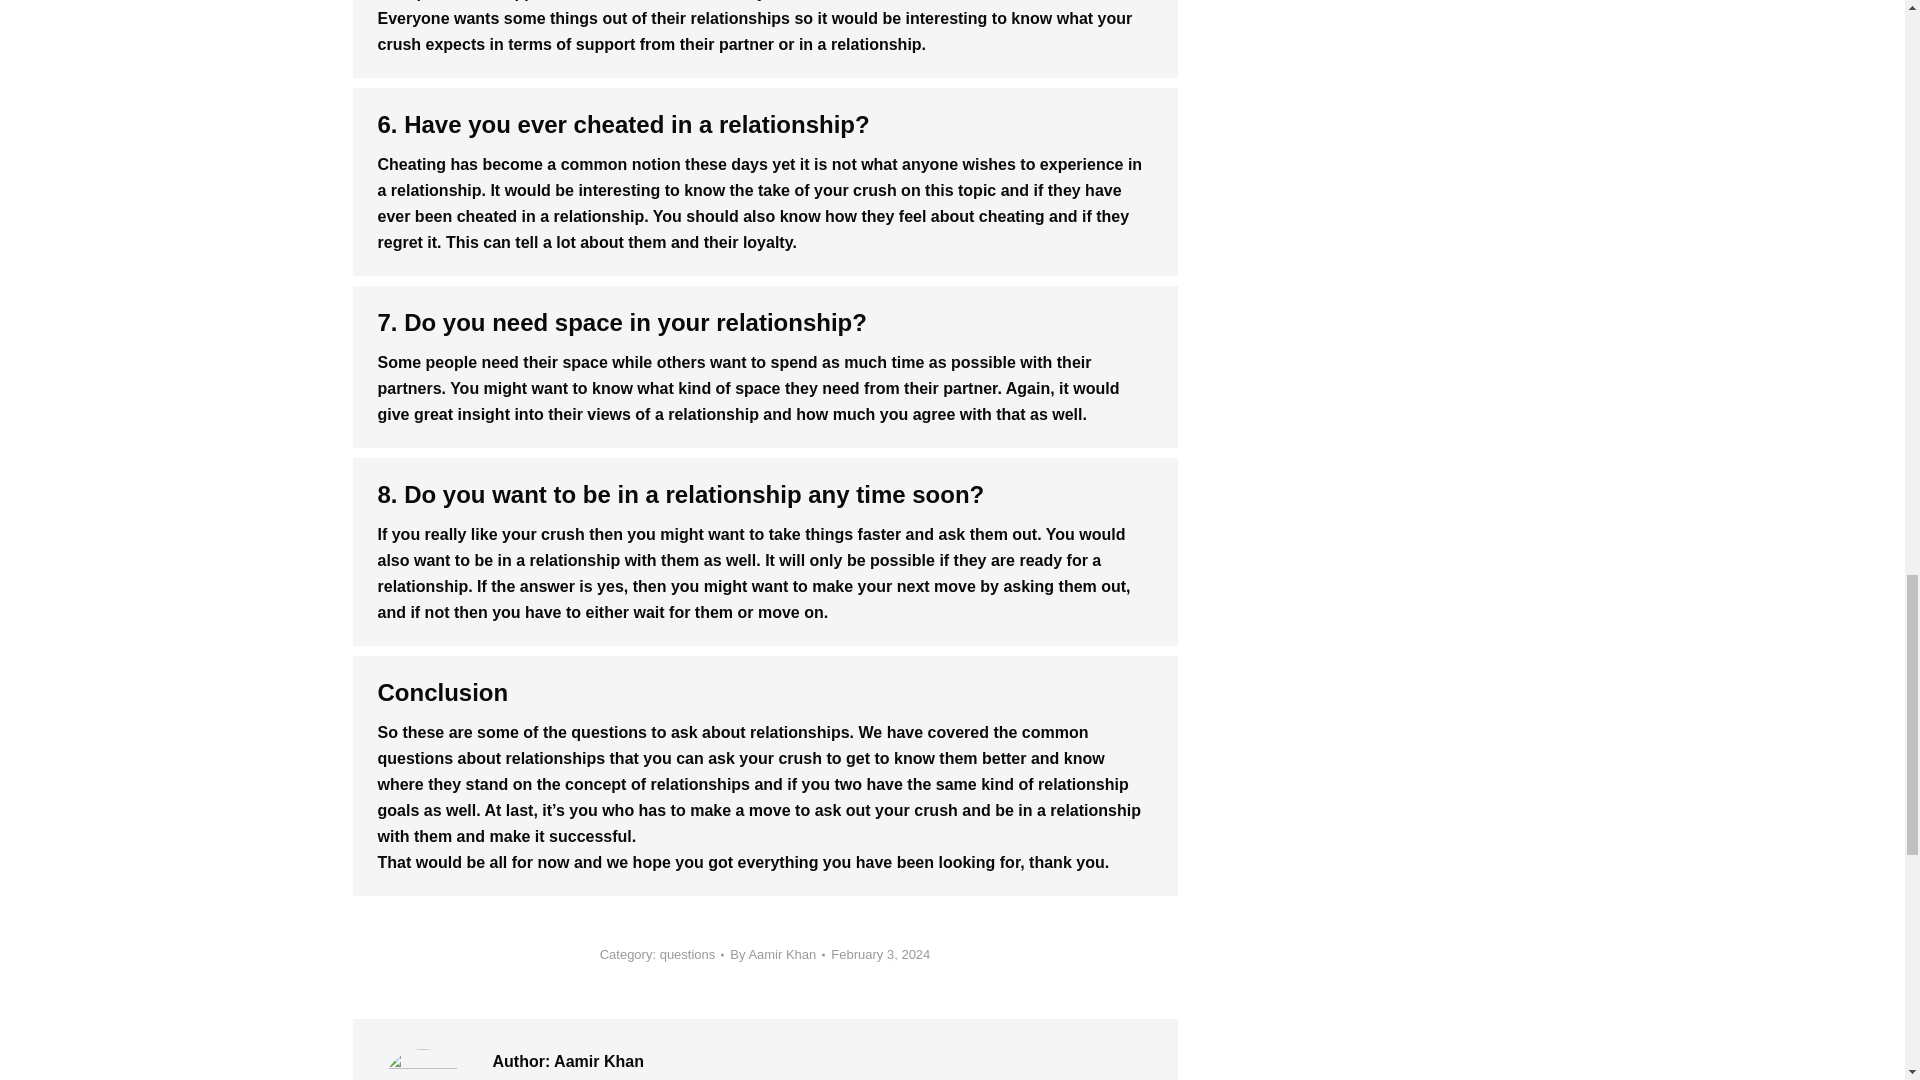 The width and height of the screenshot is (1920, 1080). Describe the element at coordinates (777, 955) in the screenshot. I see `View all posts by Aamir Khan` at that location.